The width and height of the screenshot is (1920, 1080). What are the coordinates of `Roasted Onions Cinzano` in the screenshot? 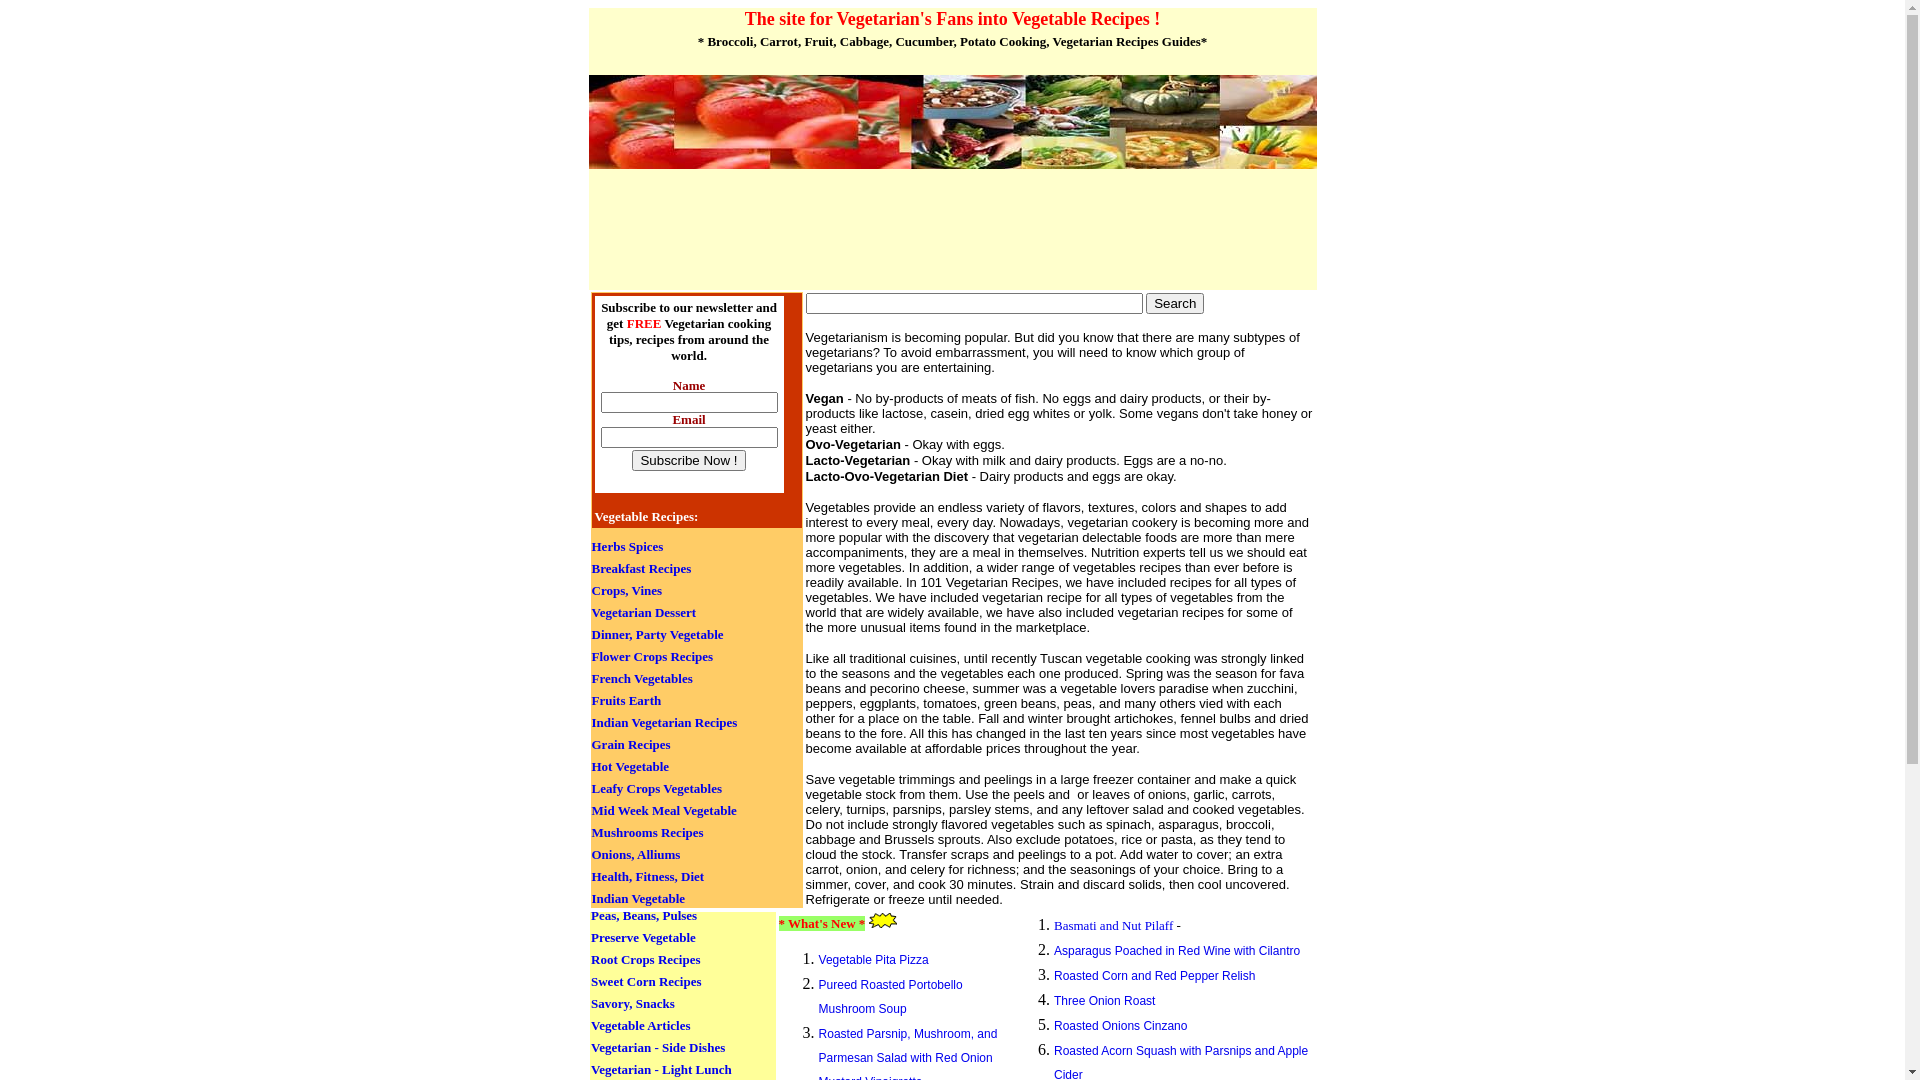 It's located at (1120, 1026).